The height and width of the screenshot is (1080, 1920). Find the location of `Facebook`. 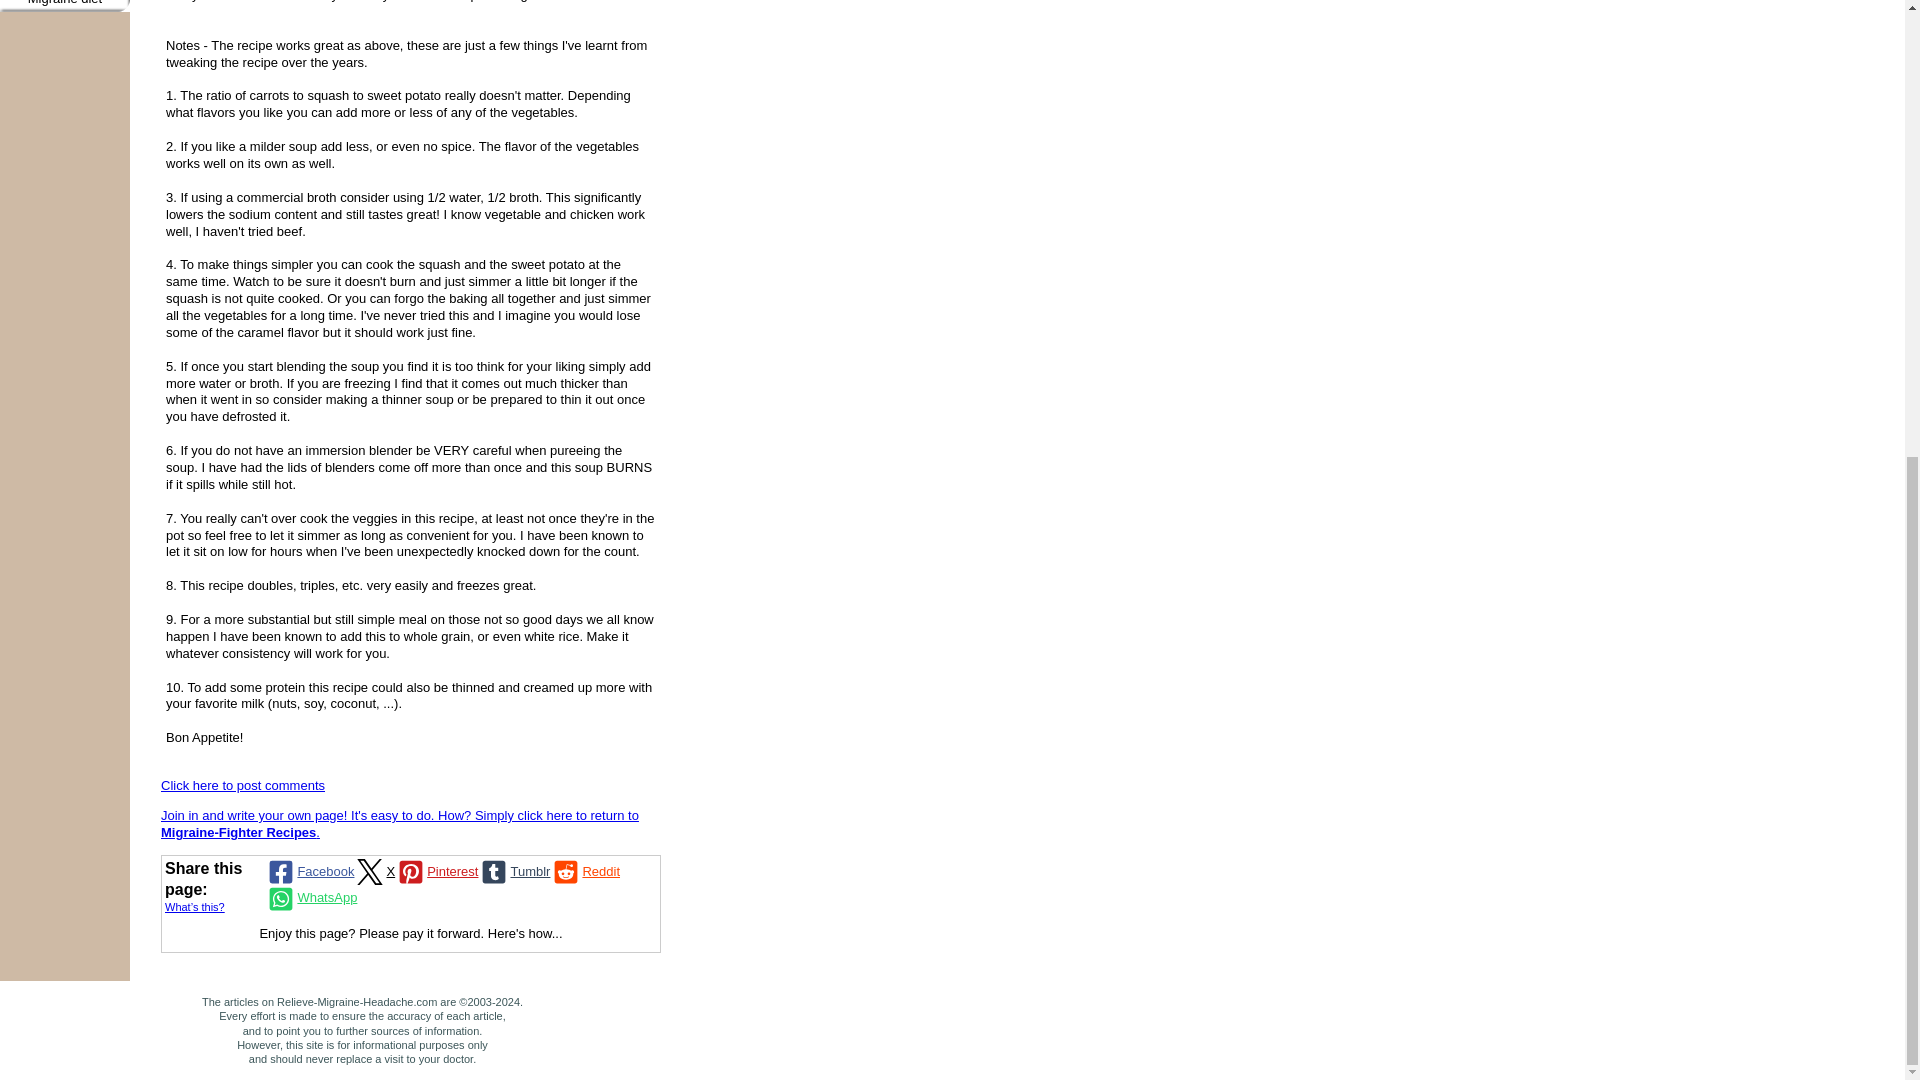

Facebook is located at coordinates (308, 872).